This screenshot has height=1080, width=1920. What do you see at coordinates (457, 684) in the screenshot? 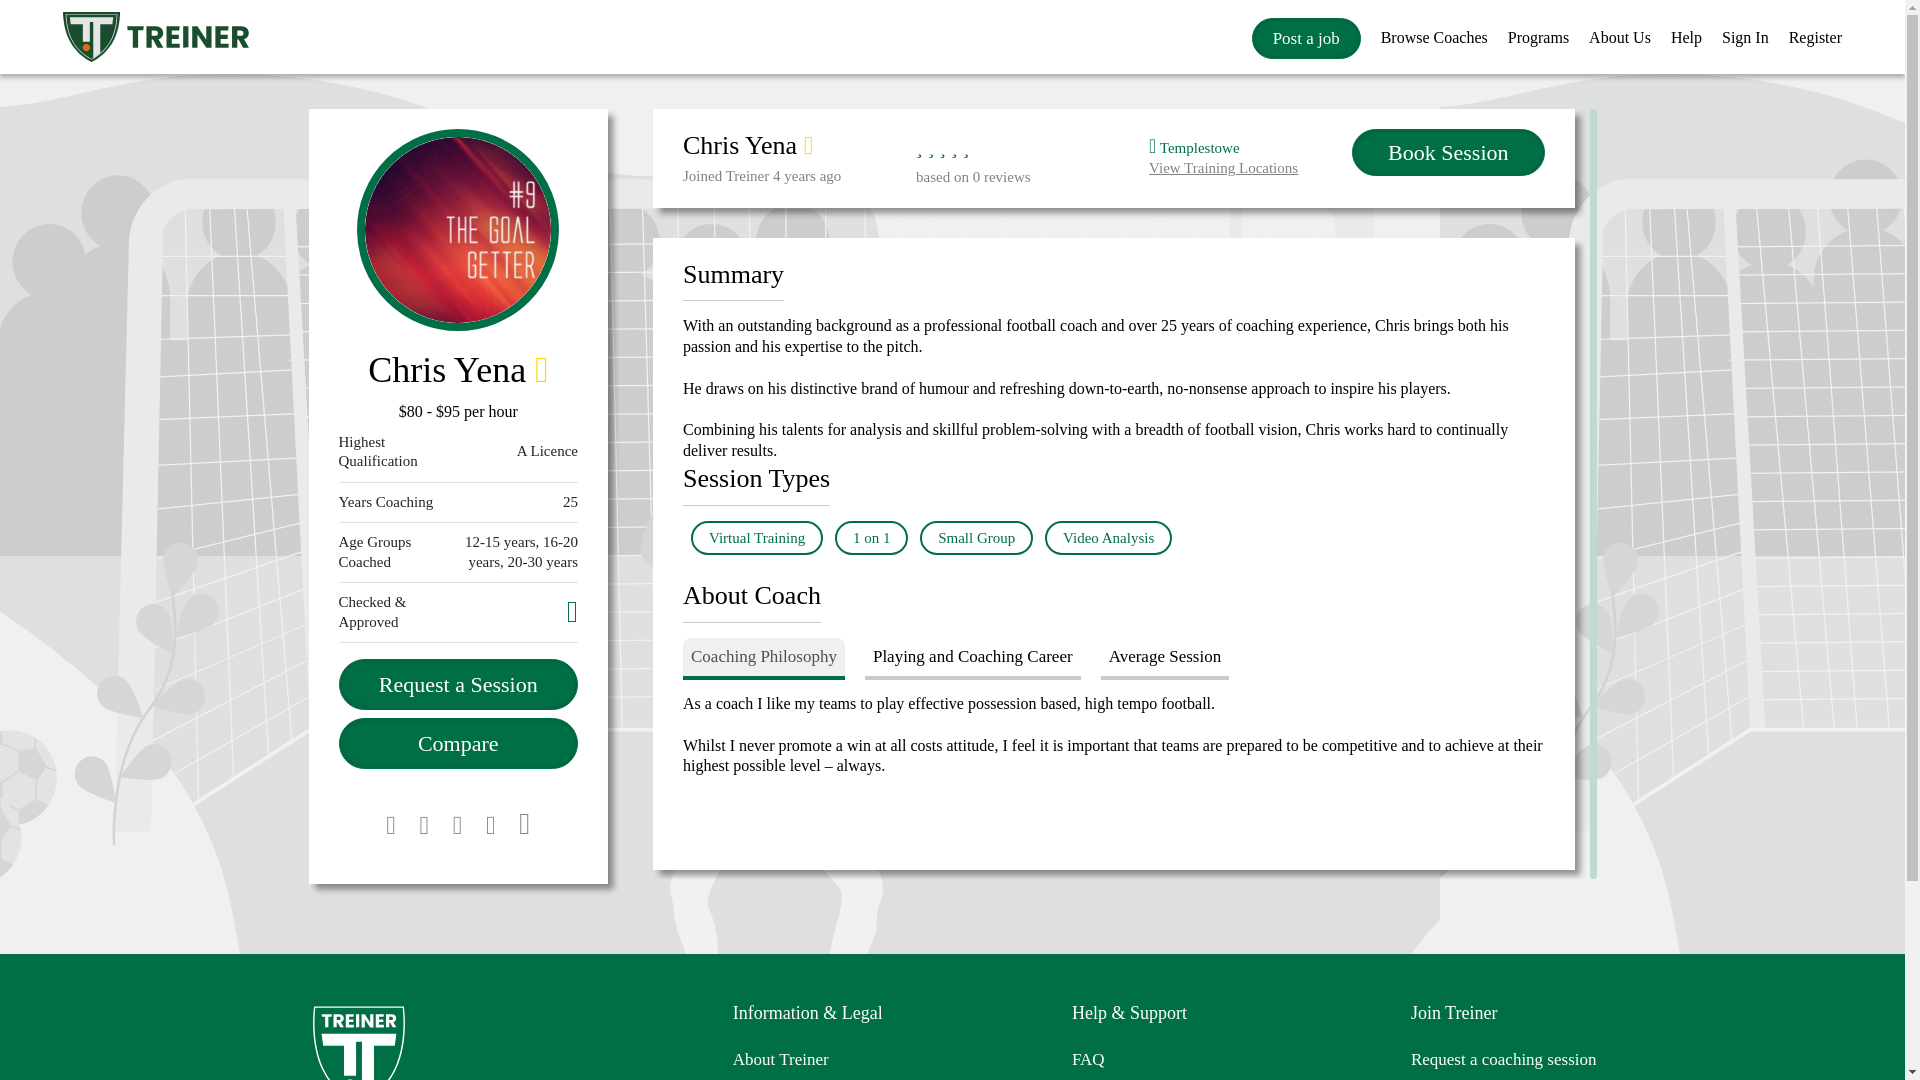
I see `Request a Session` at bounding box center [457, 684].